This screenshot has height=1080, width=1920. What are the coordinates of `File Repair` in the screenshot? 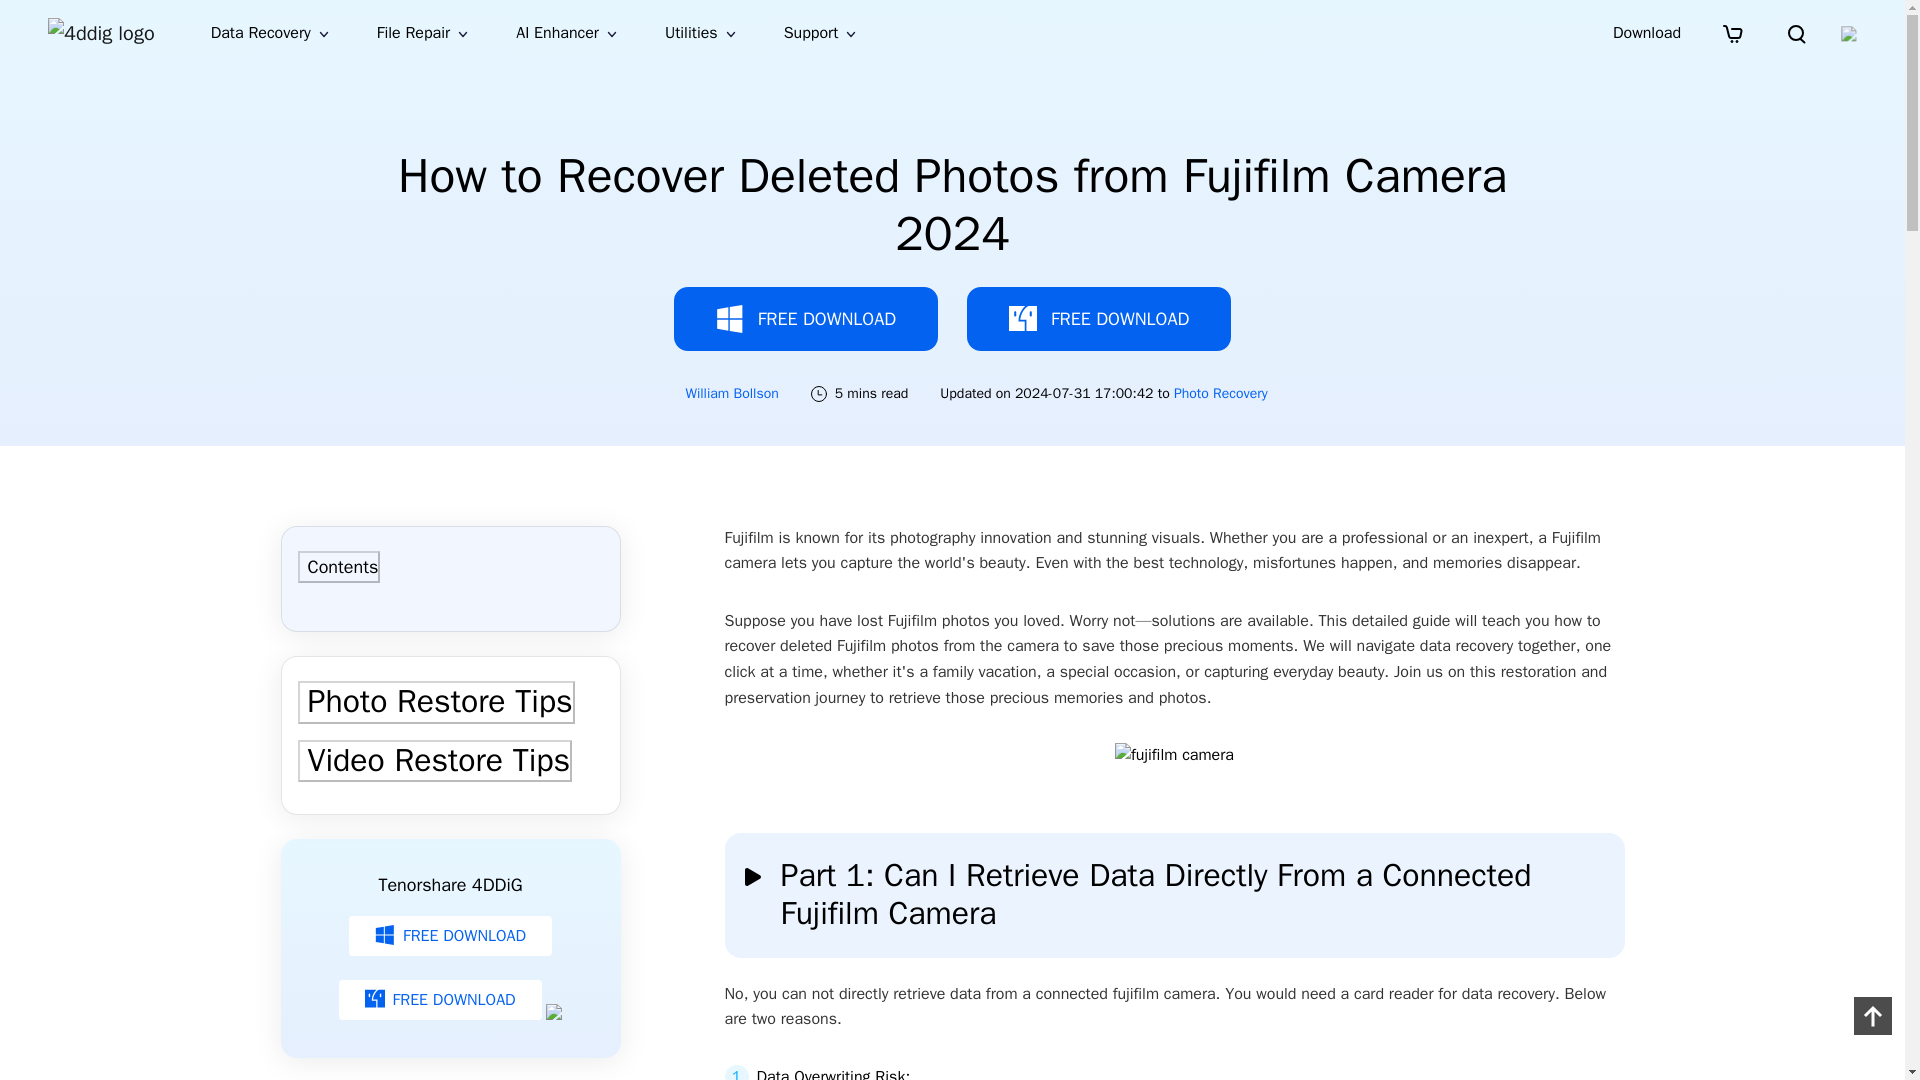 It's located at (422, 33).